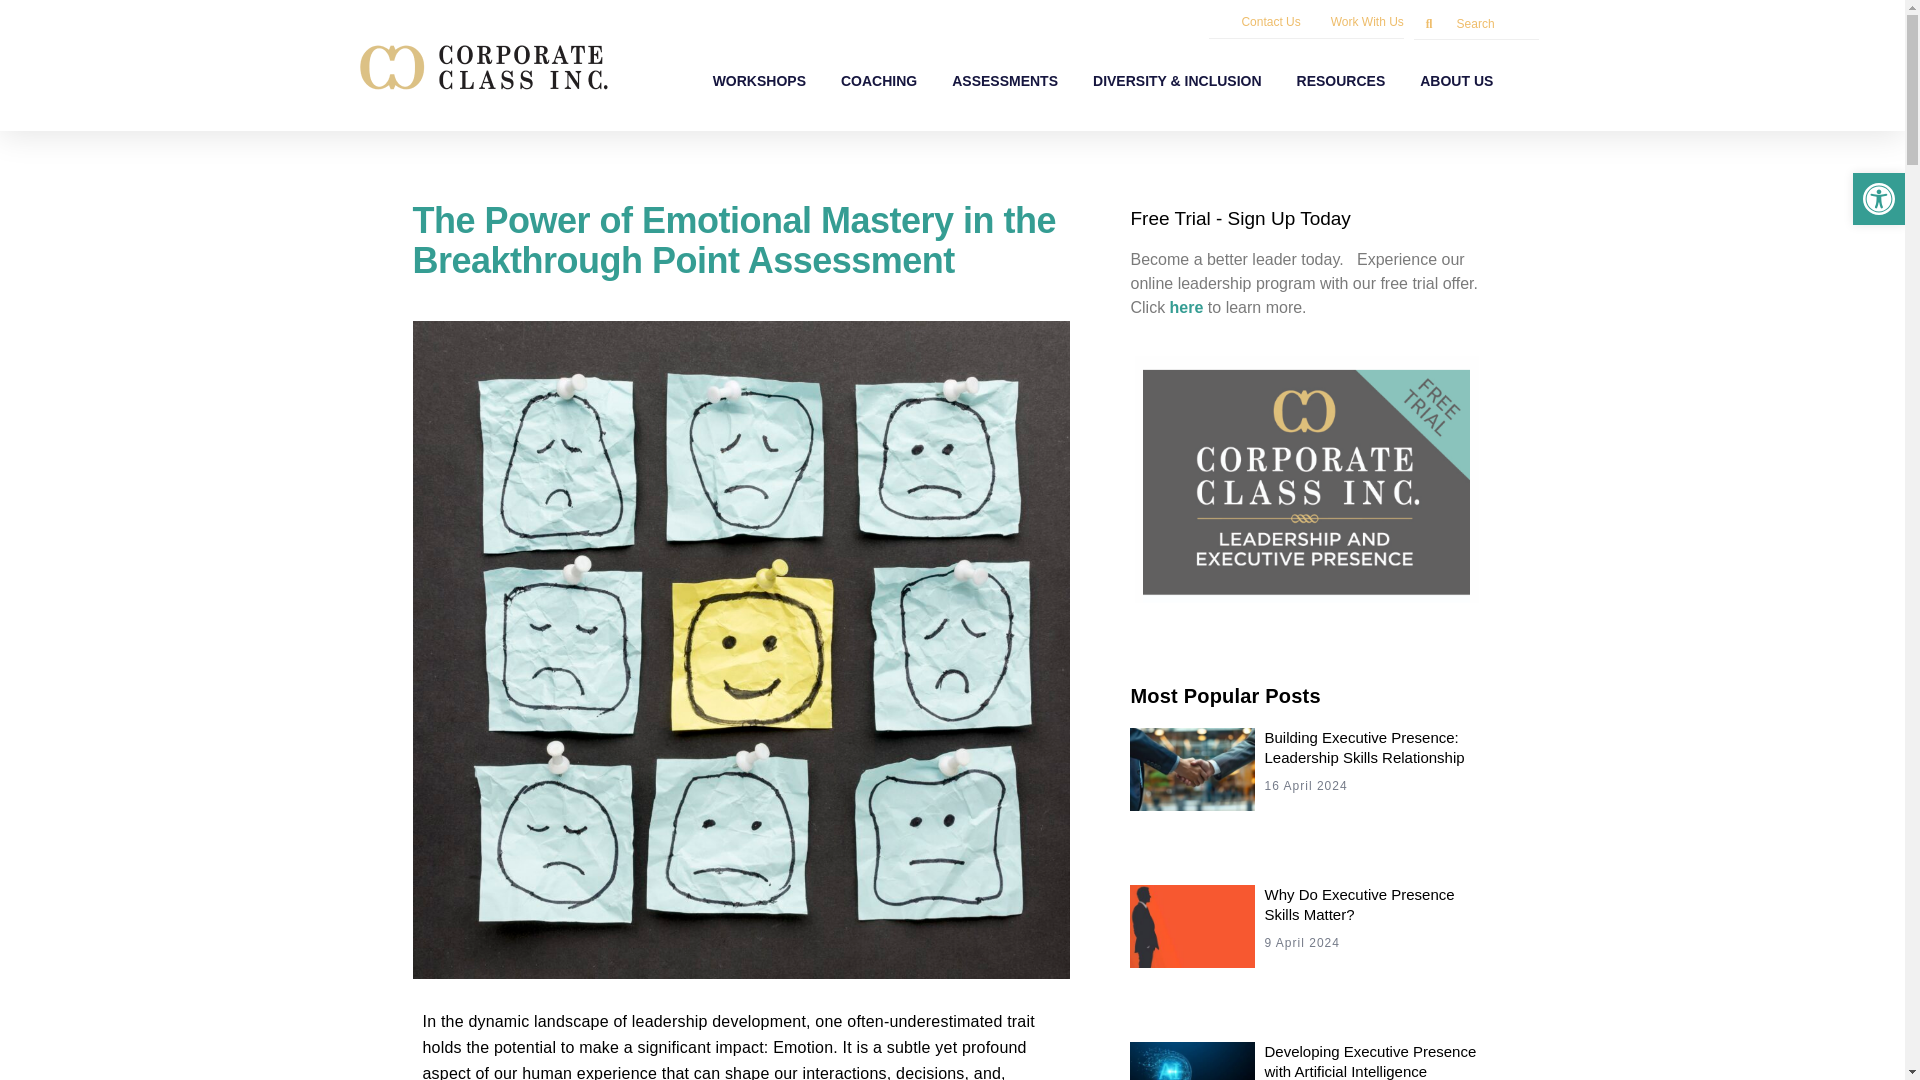 The width and height of the screenshot is (1920, 1080). I want to click on Contact Us, so click(1270, 22).